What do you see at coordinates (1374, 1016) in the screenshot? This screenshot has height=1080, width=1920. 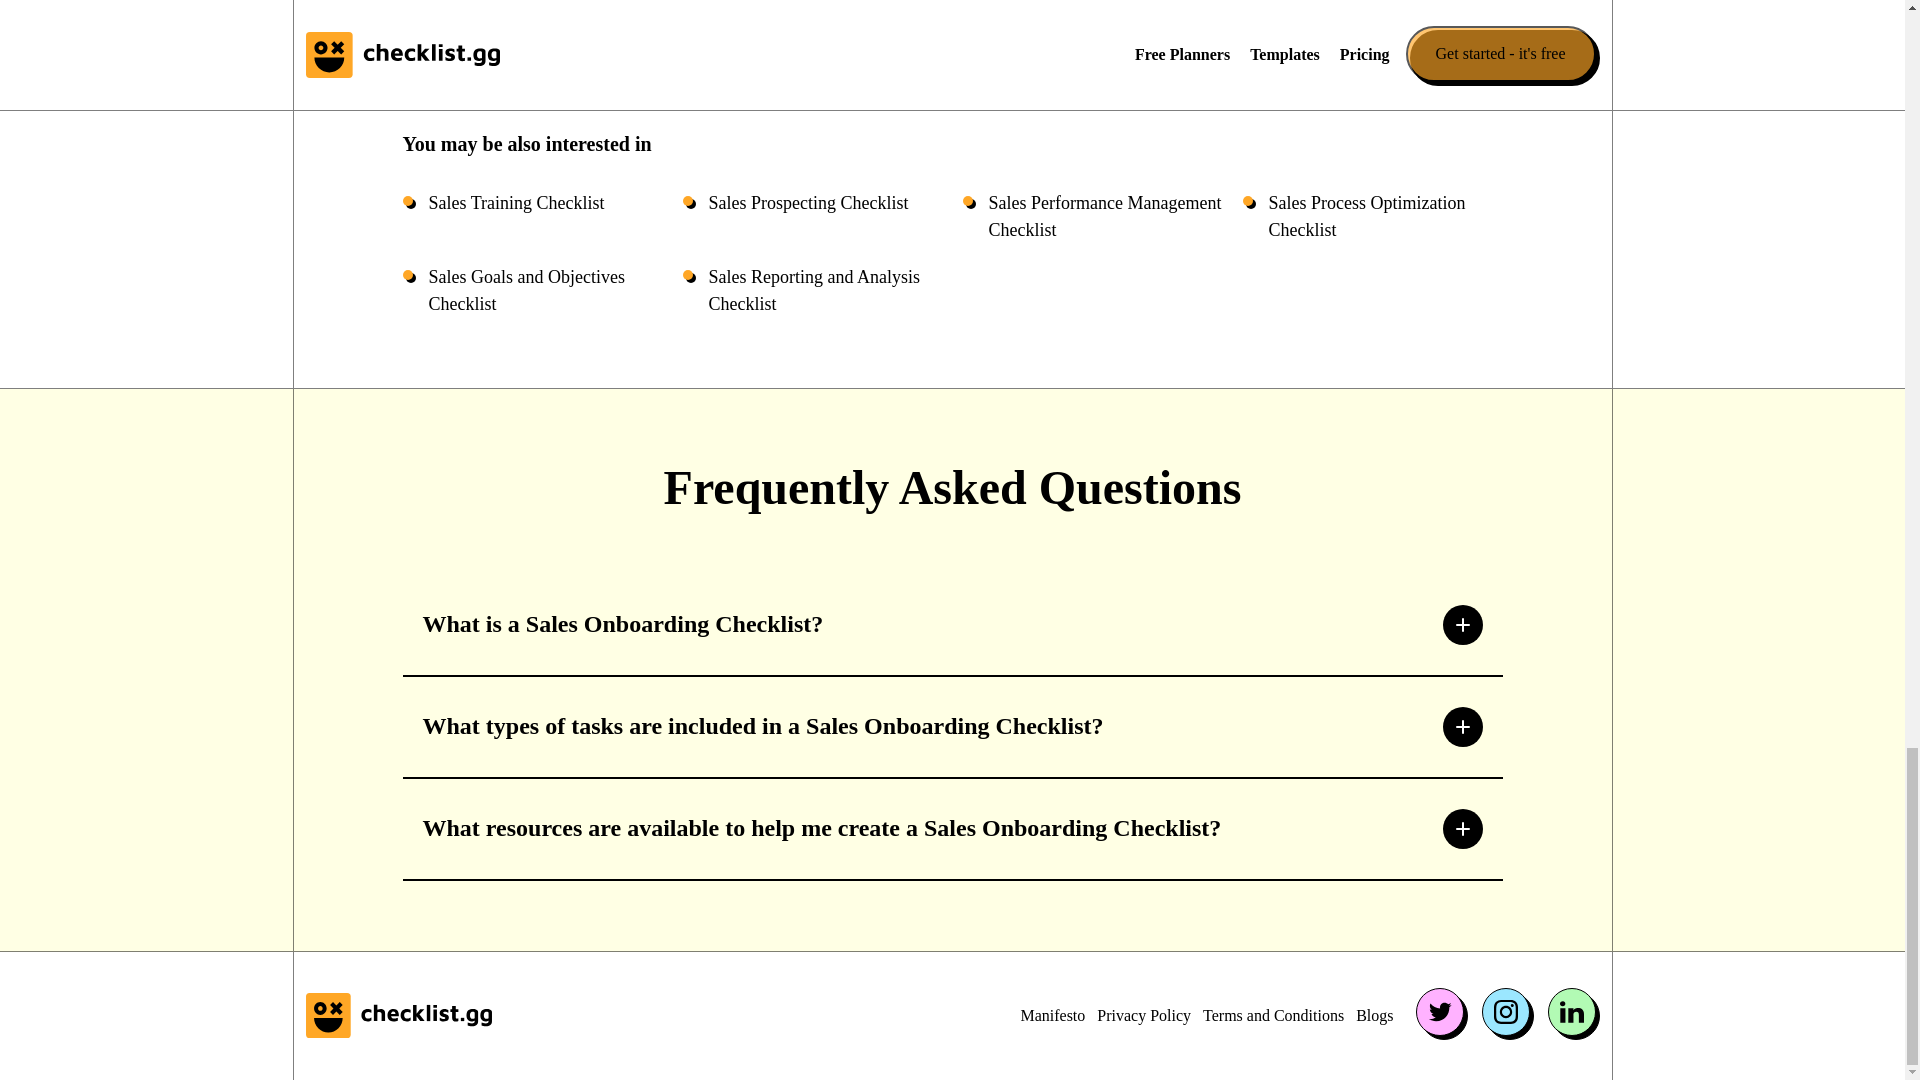 I see `Blogs` at bounding box center [1374, 1016].